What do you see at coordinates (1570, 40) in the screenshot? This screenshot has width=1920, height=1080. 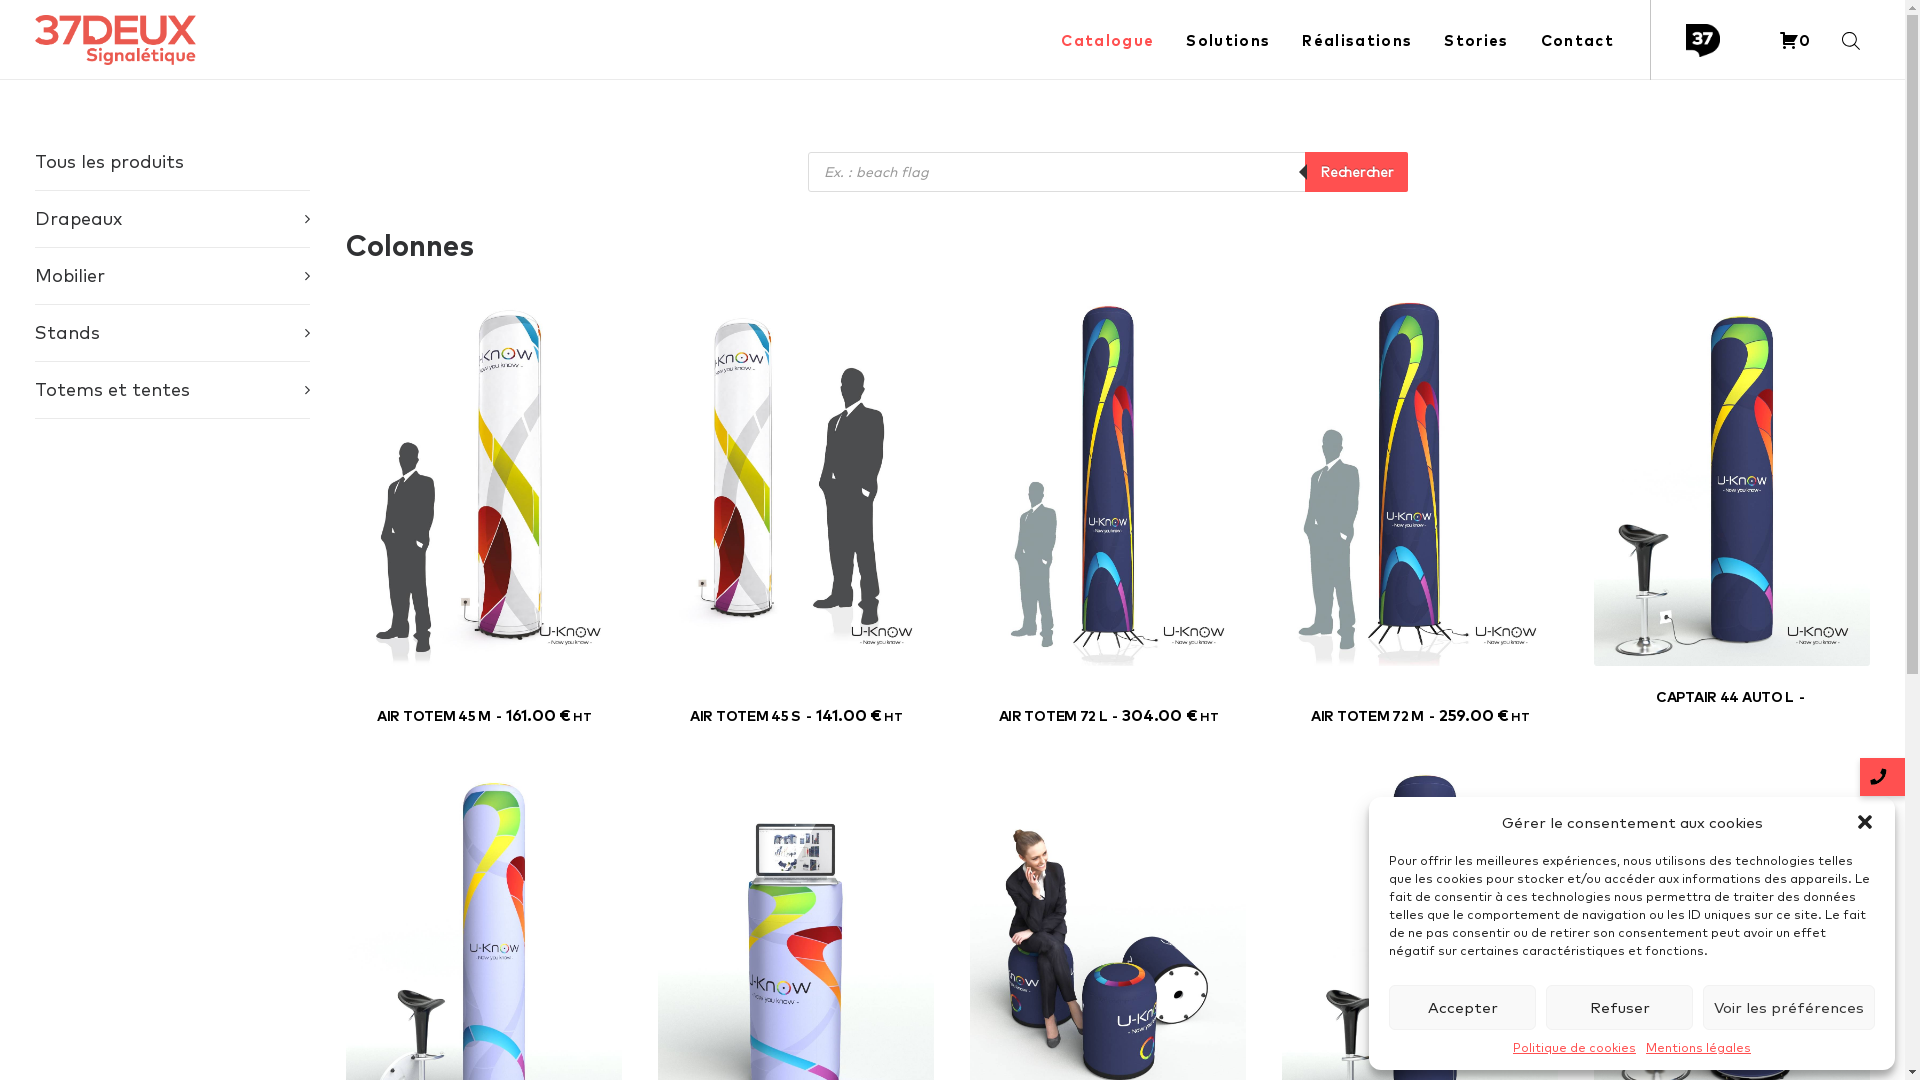 I see `Contact` at bounding box center [1570, 40].